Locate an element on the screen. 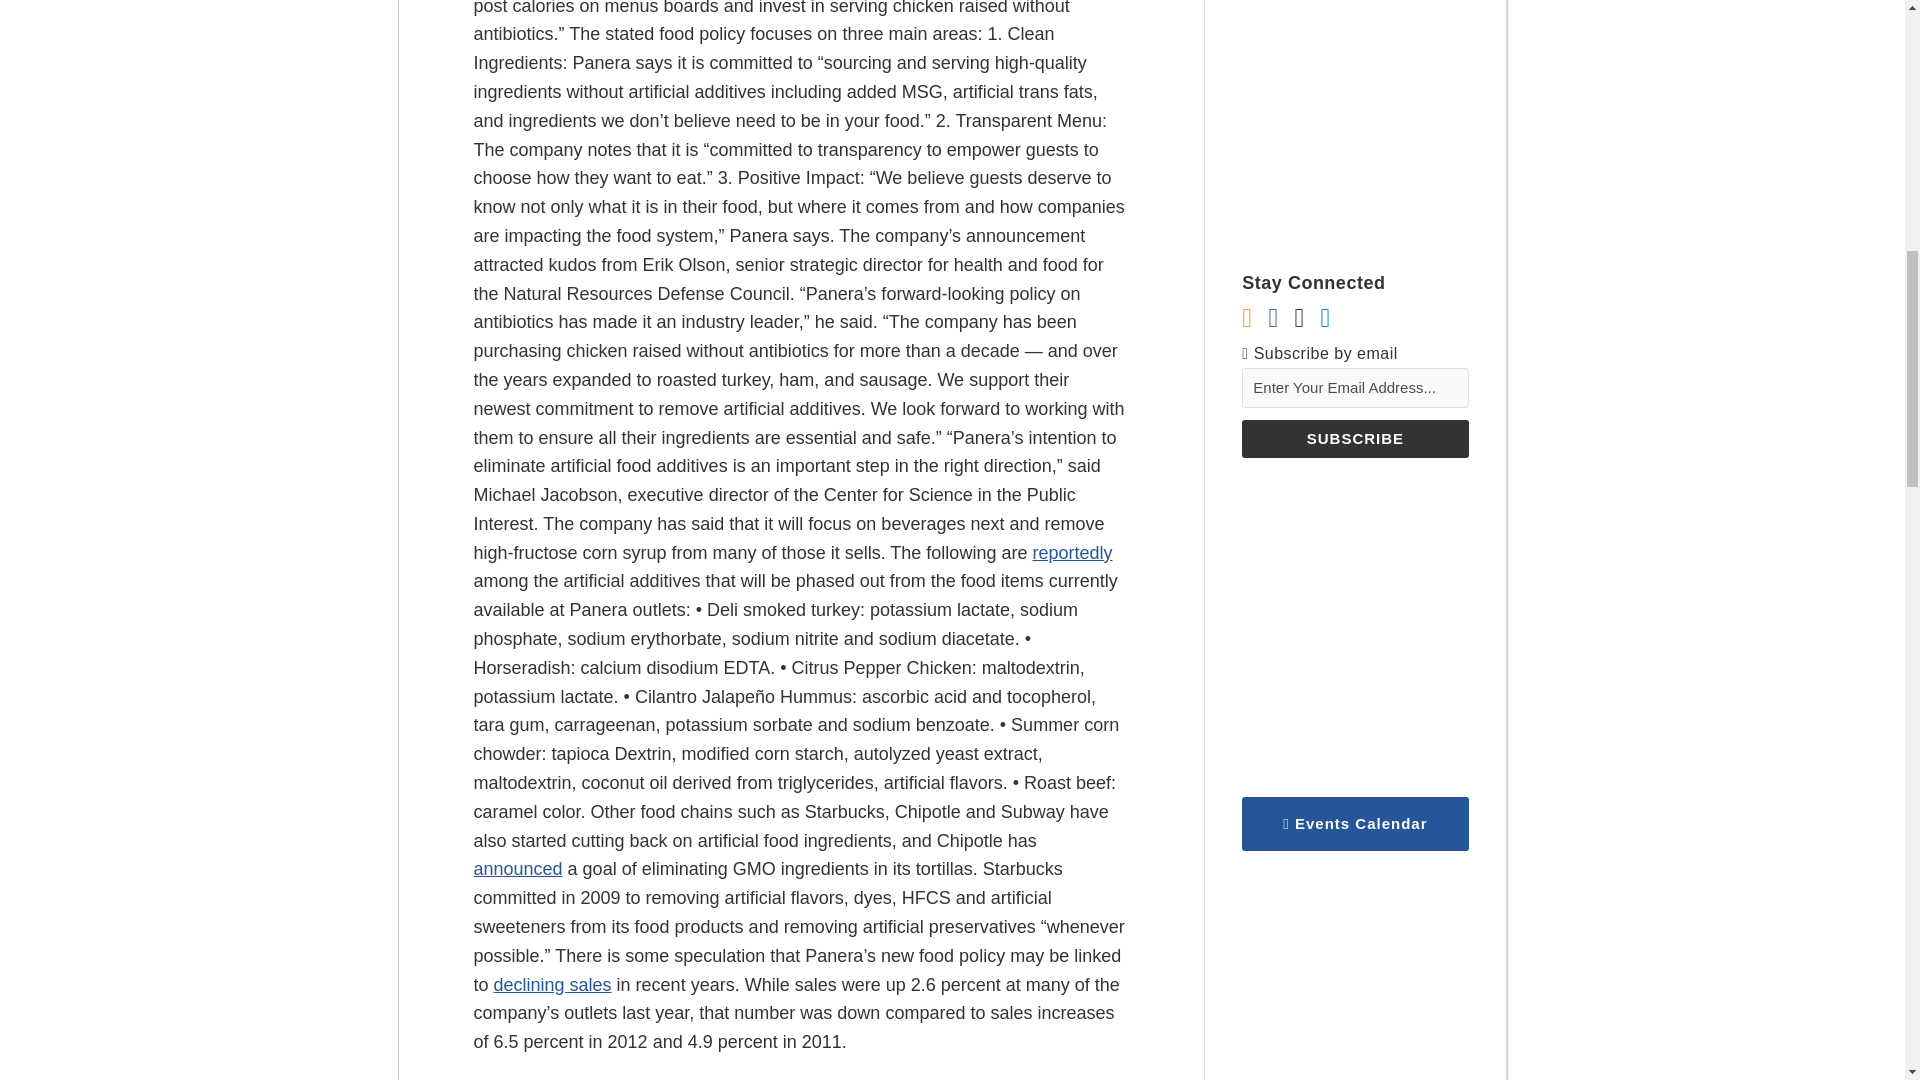 The image size is (1920, 1080). declining sales is located at coordinates (552, 984).